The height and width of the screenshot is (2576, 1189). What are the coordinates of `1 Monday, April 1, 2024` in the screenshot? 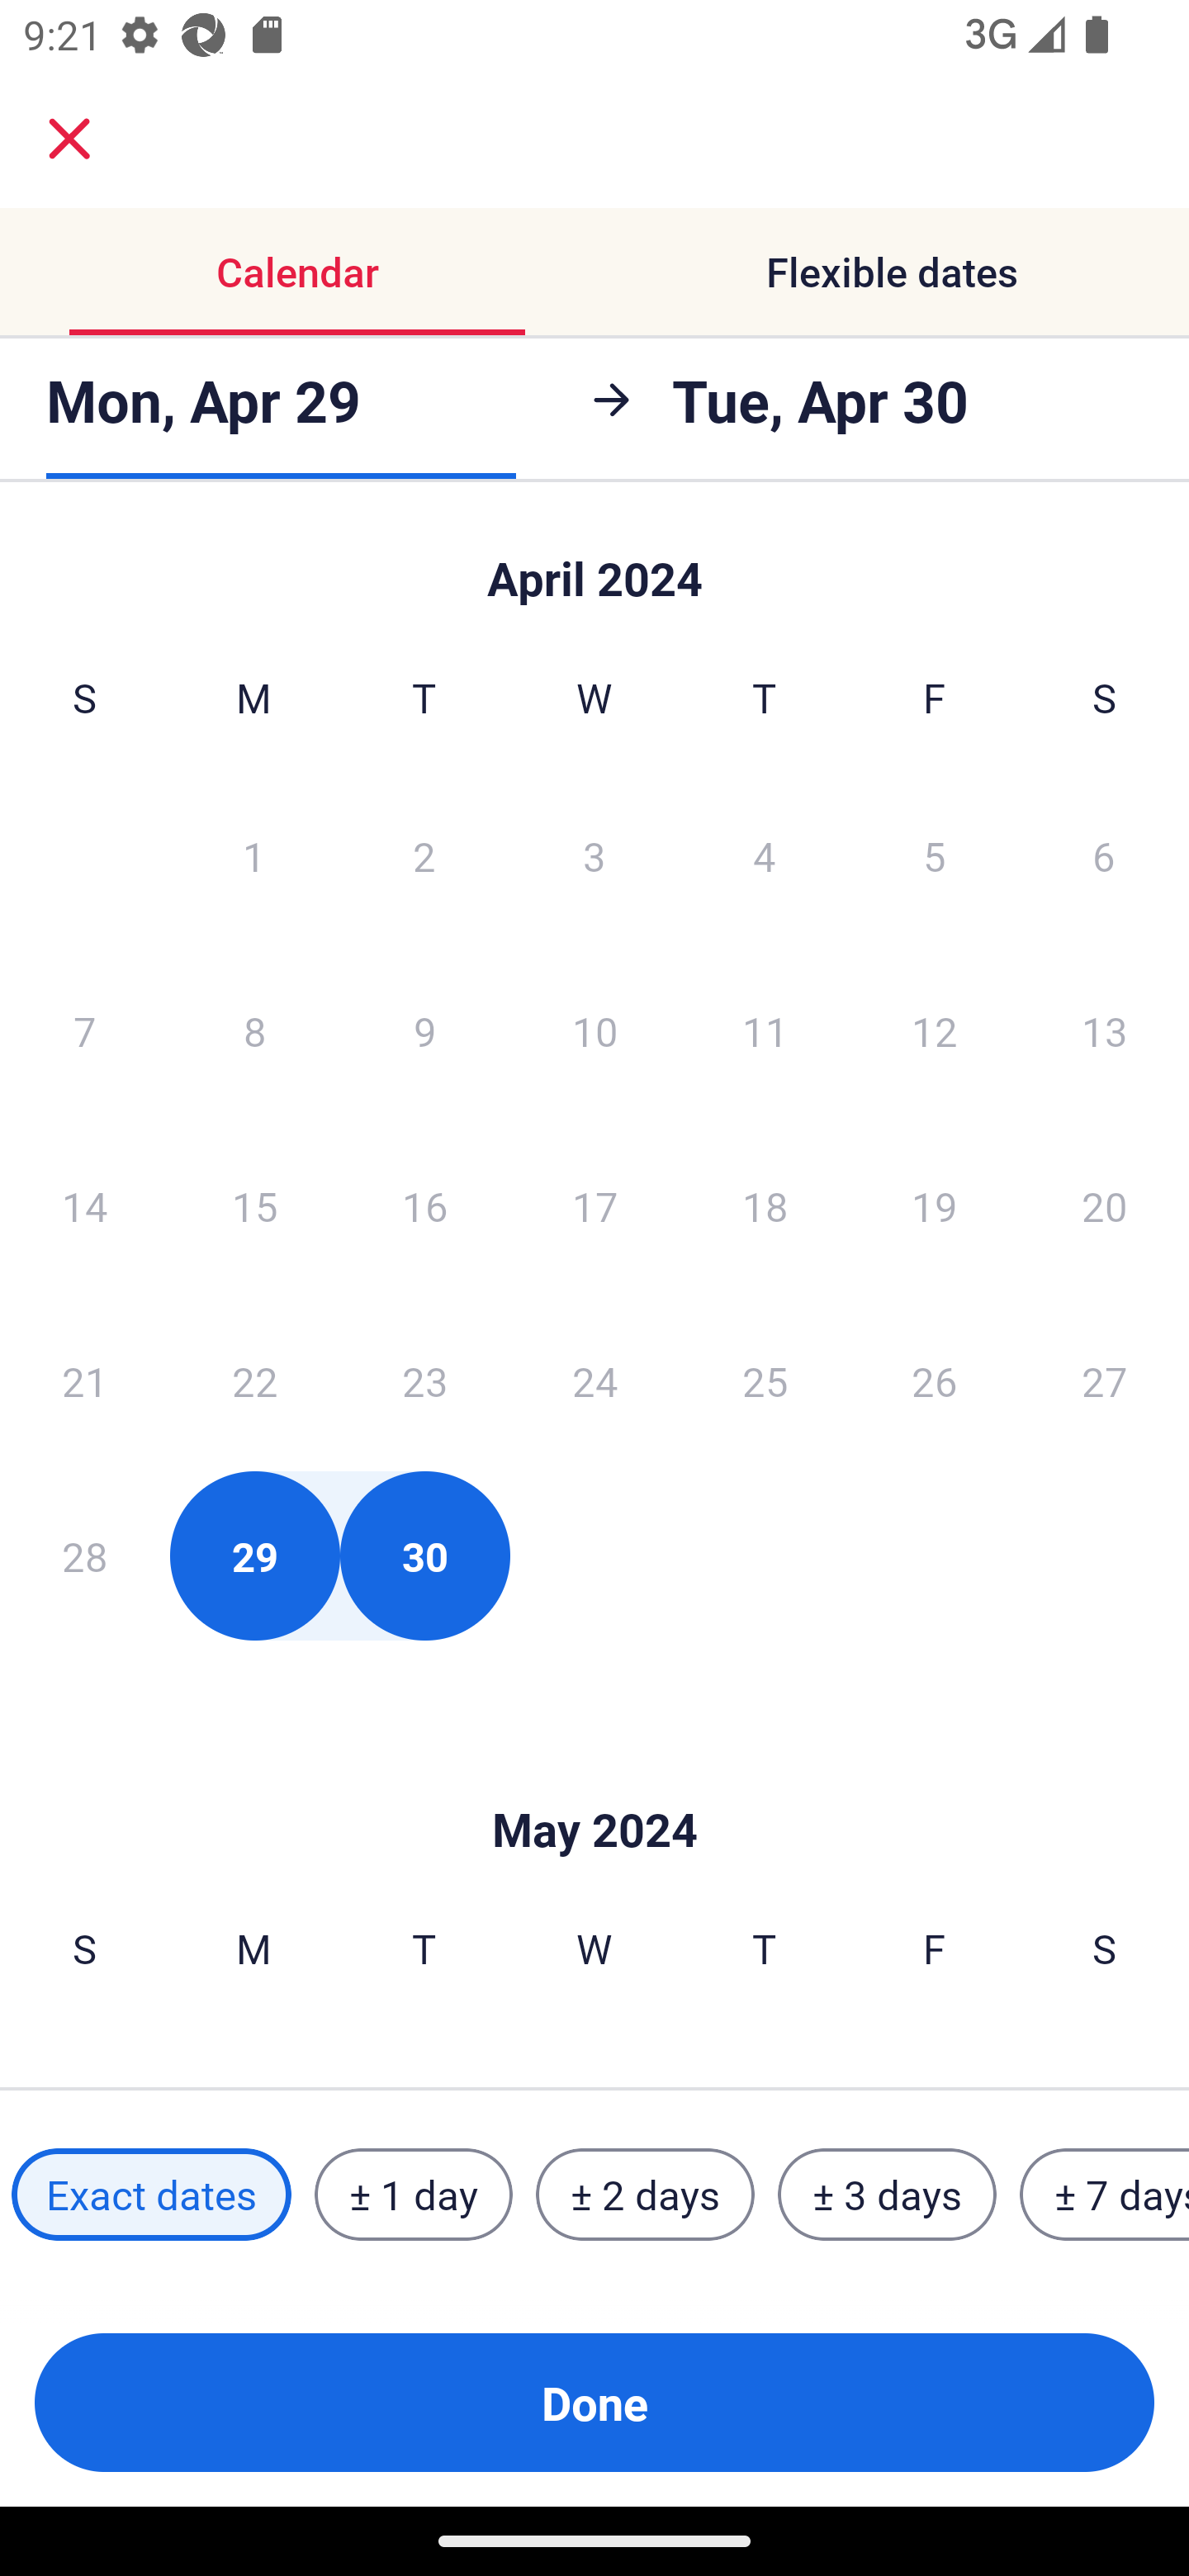 It's located at (253, 855).